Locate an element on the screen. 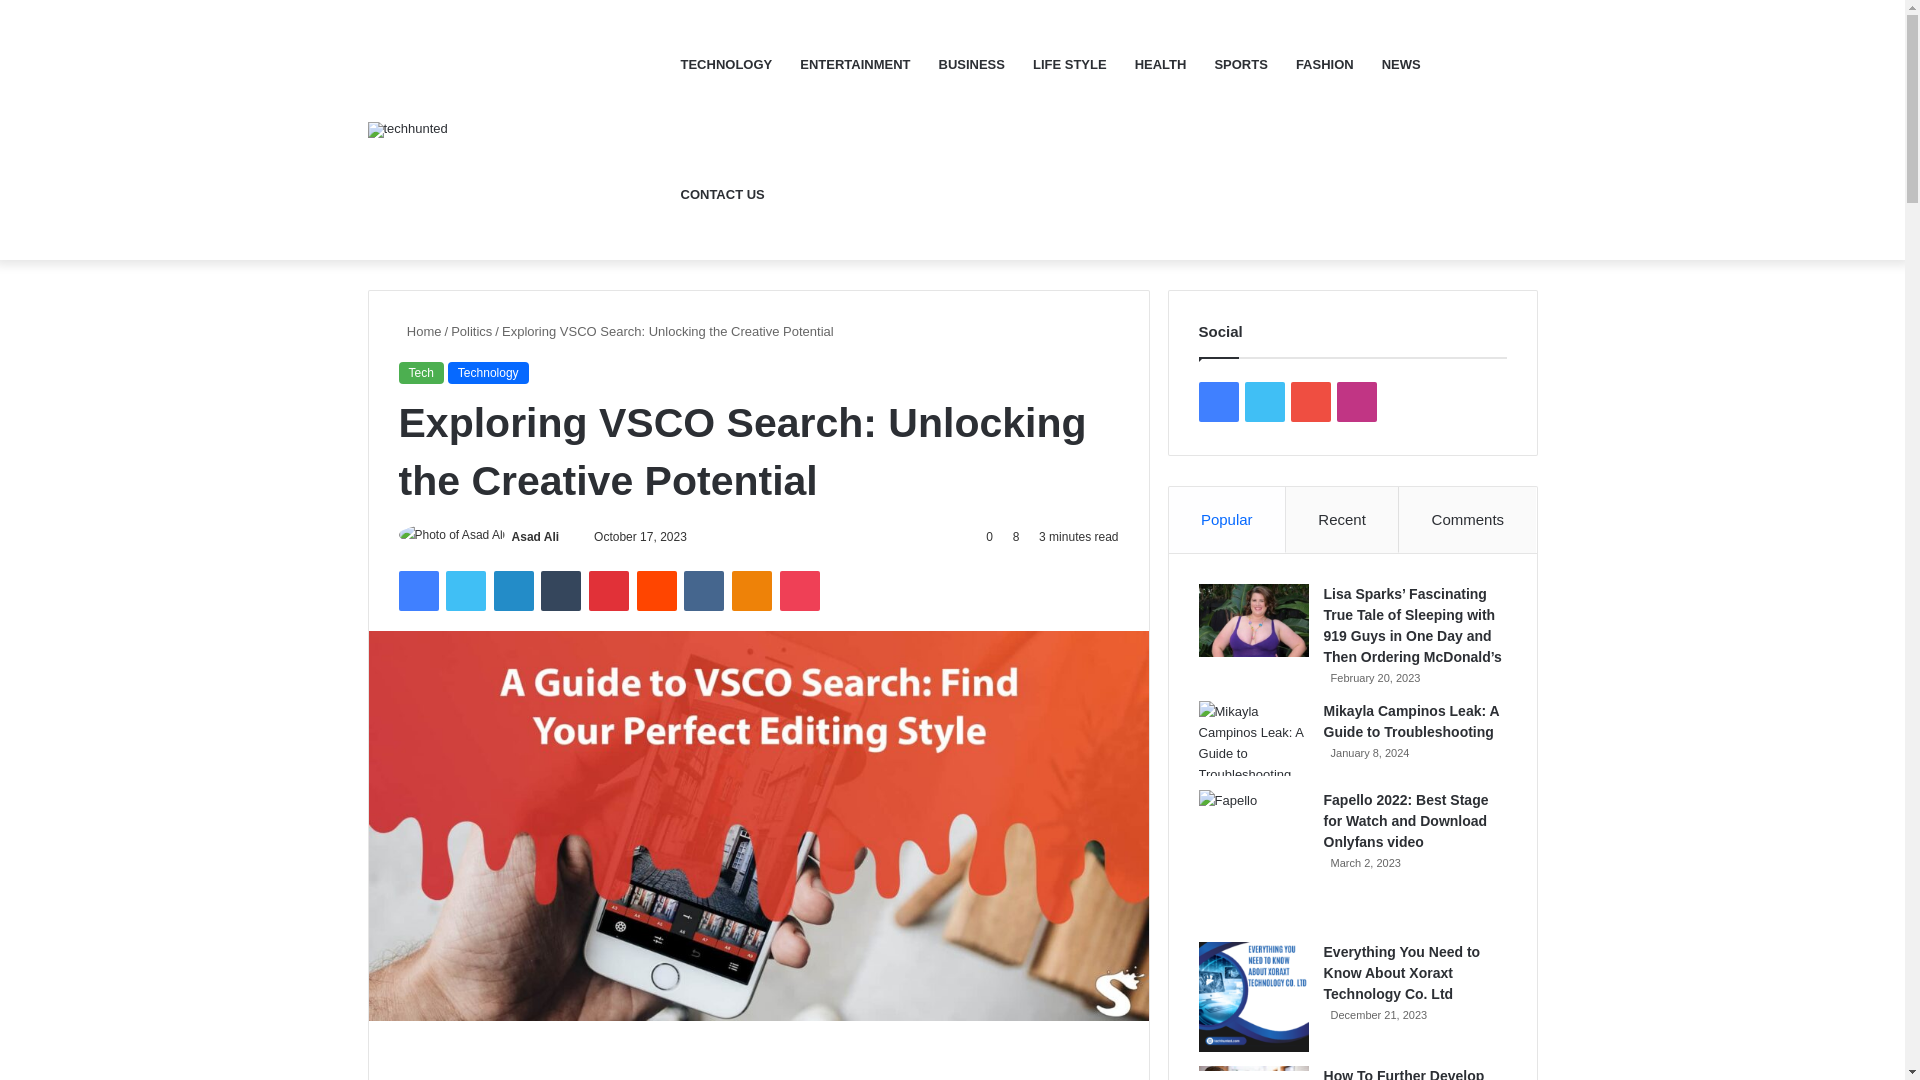  LinkedIn is located at coordinates (513, 591).